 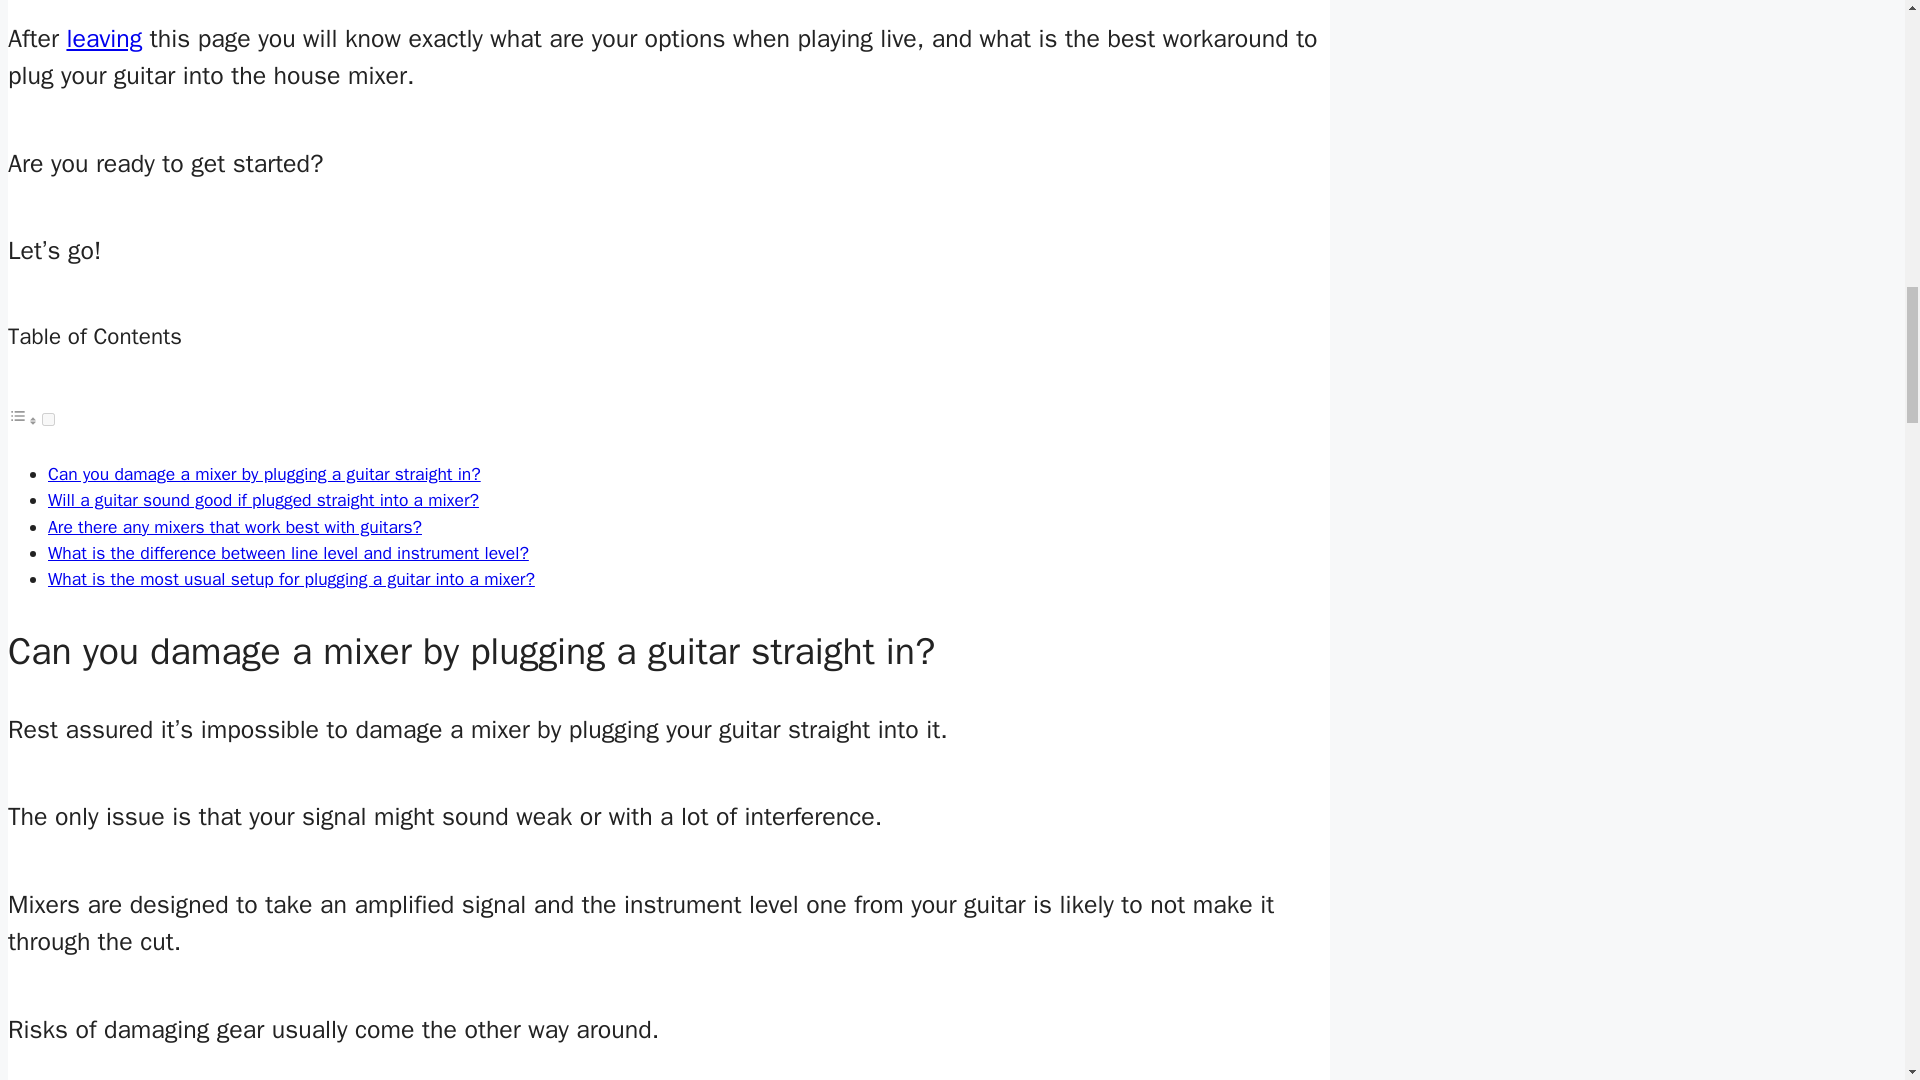 I want to click on on, so click(x=48, y=418).